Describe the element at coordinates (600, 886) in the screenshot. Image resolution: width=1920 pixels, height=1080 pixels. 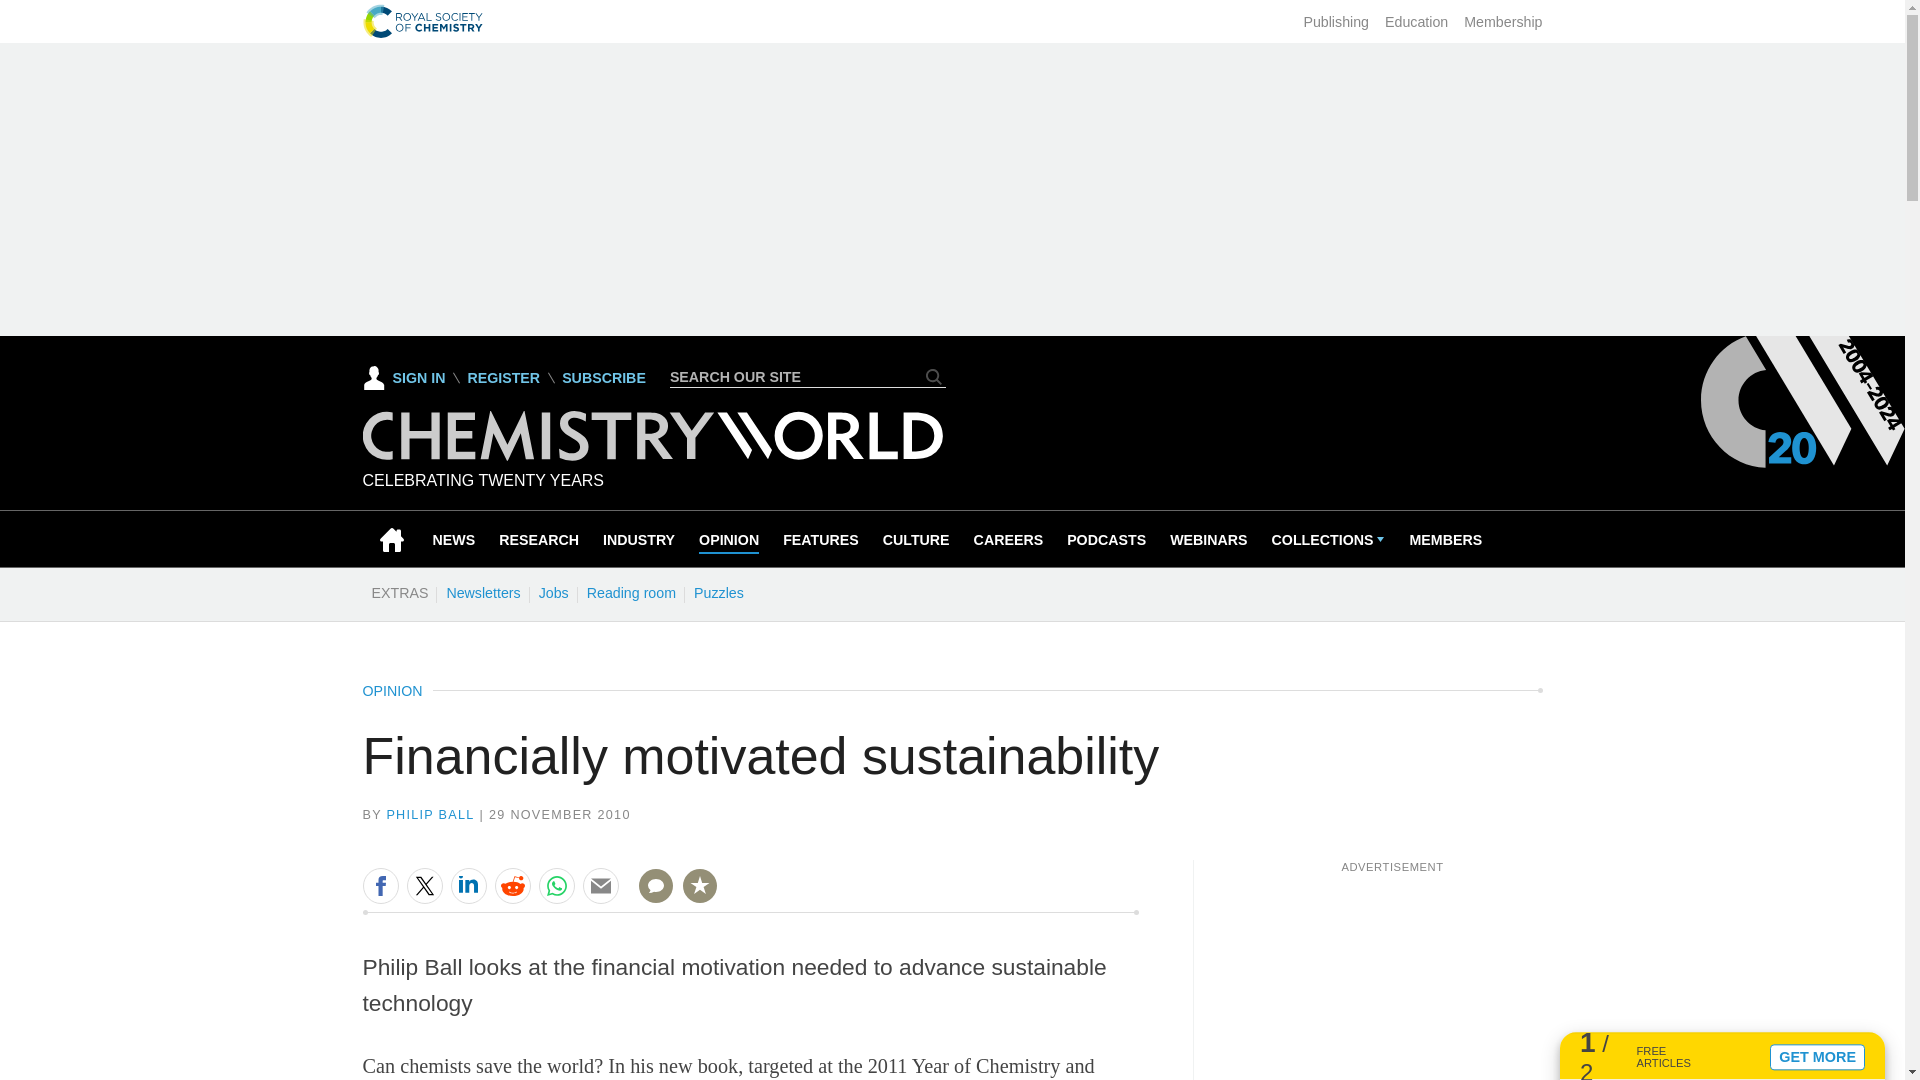
I see `Share this by email` at that location.